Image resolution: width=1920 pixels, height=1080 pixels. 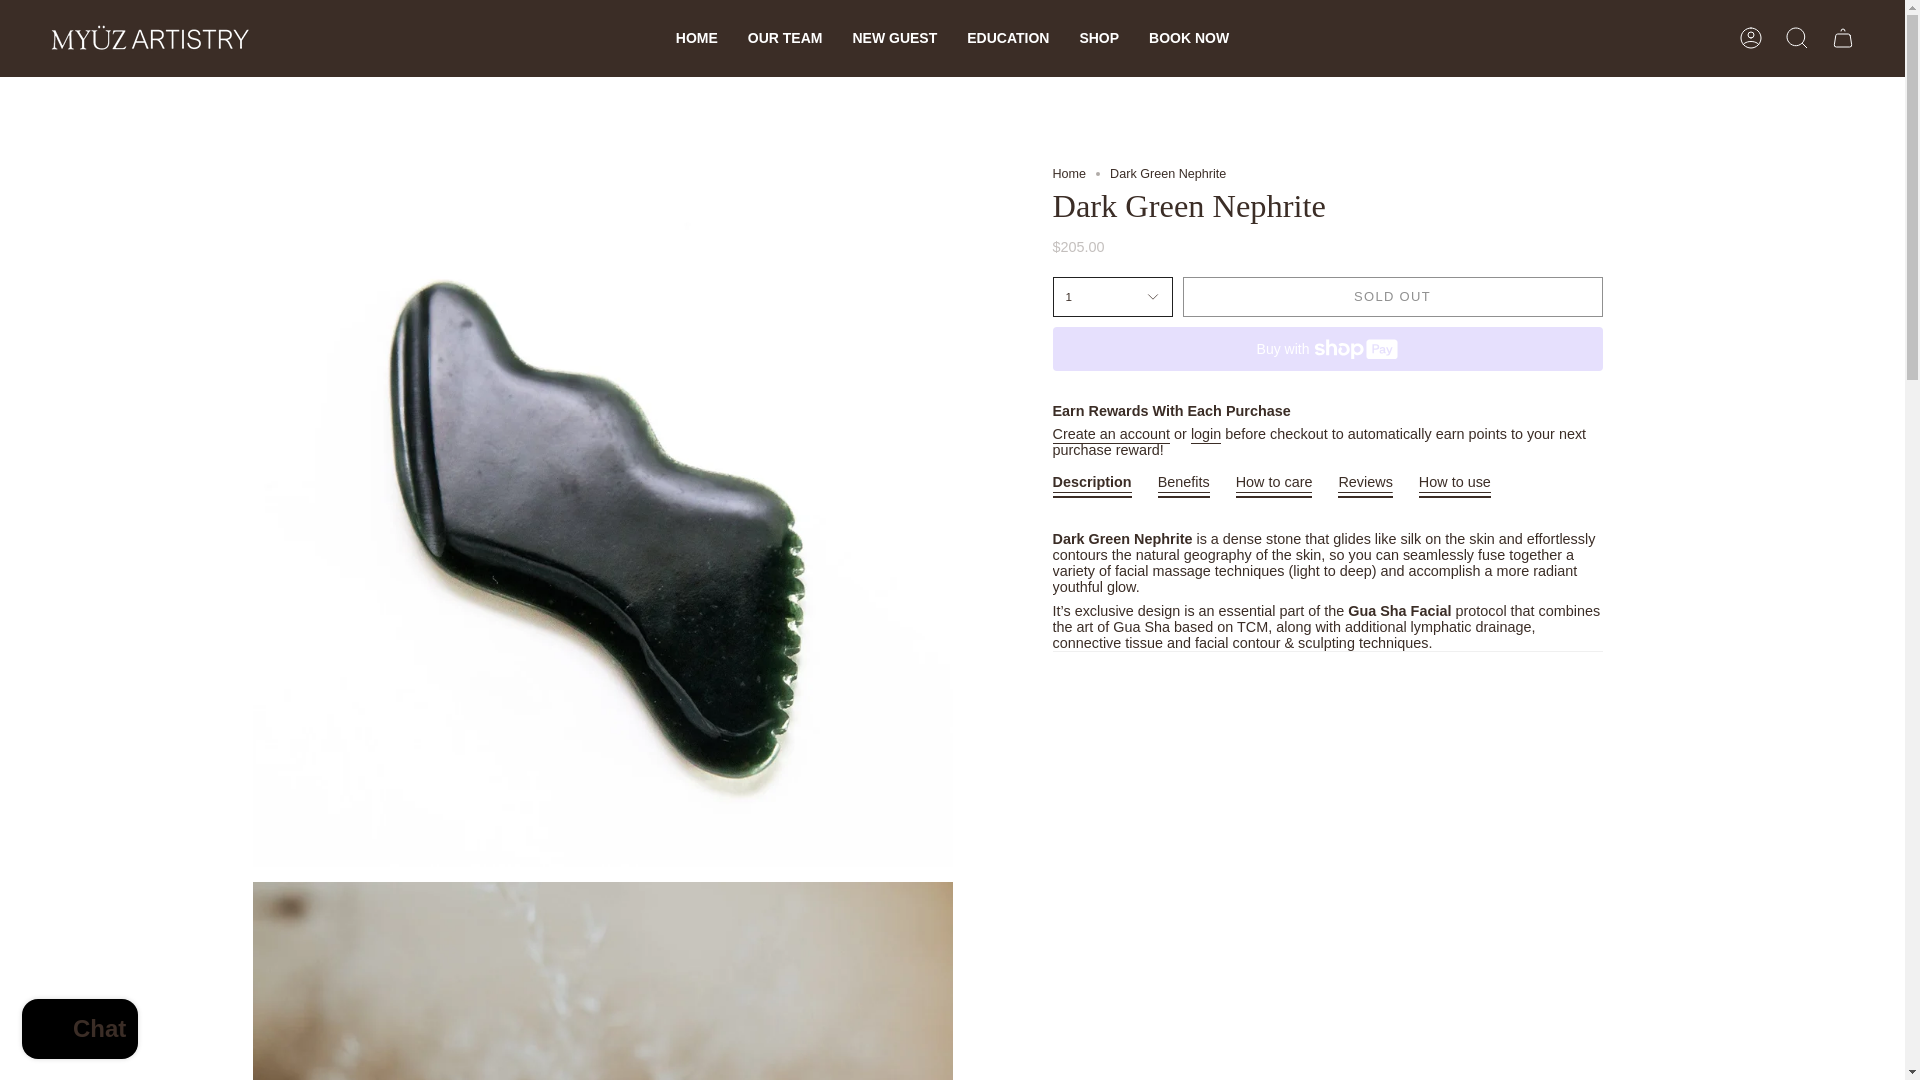 I want to click on Cart, so click(x=1843, y=38).